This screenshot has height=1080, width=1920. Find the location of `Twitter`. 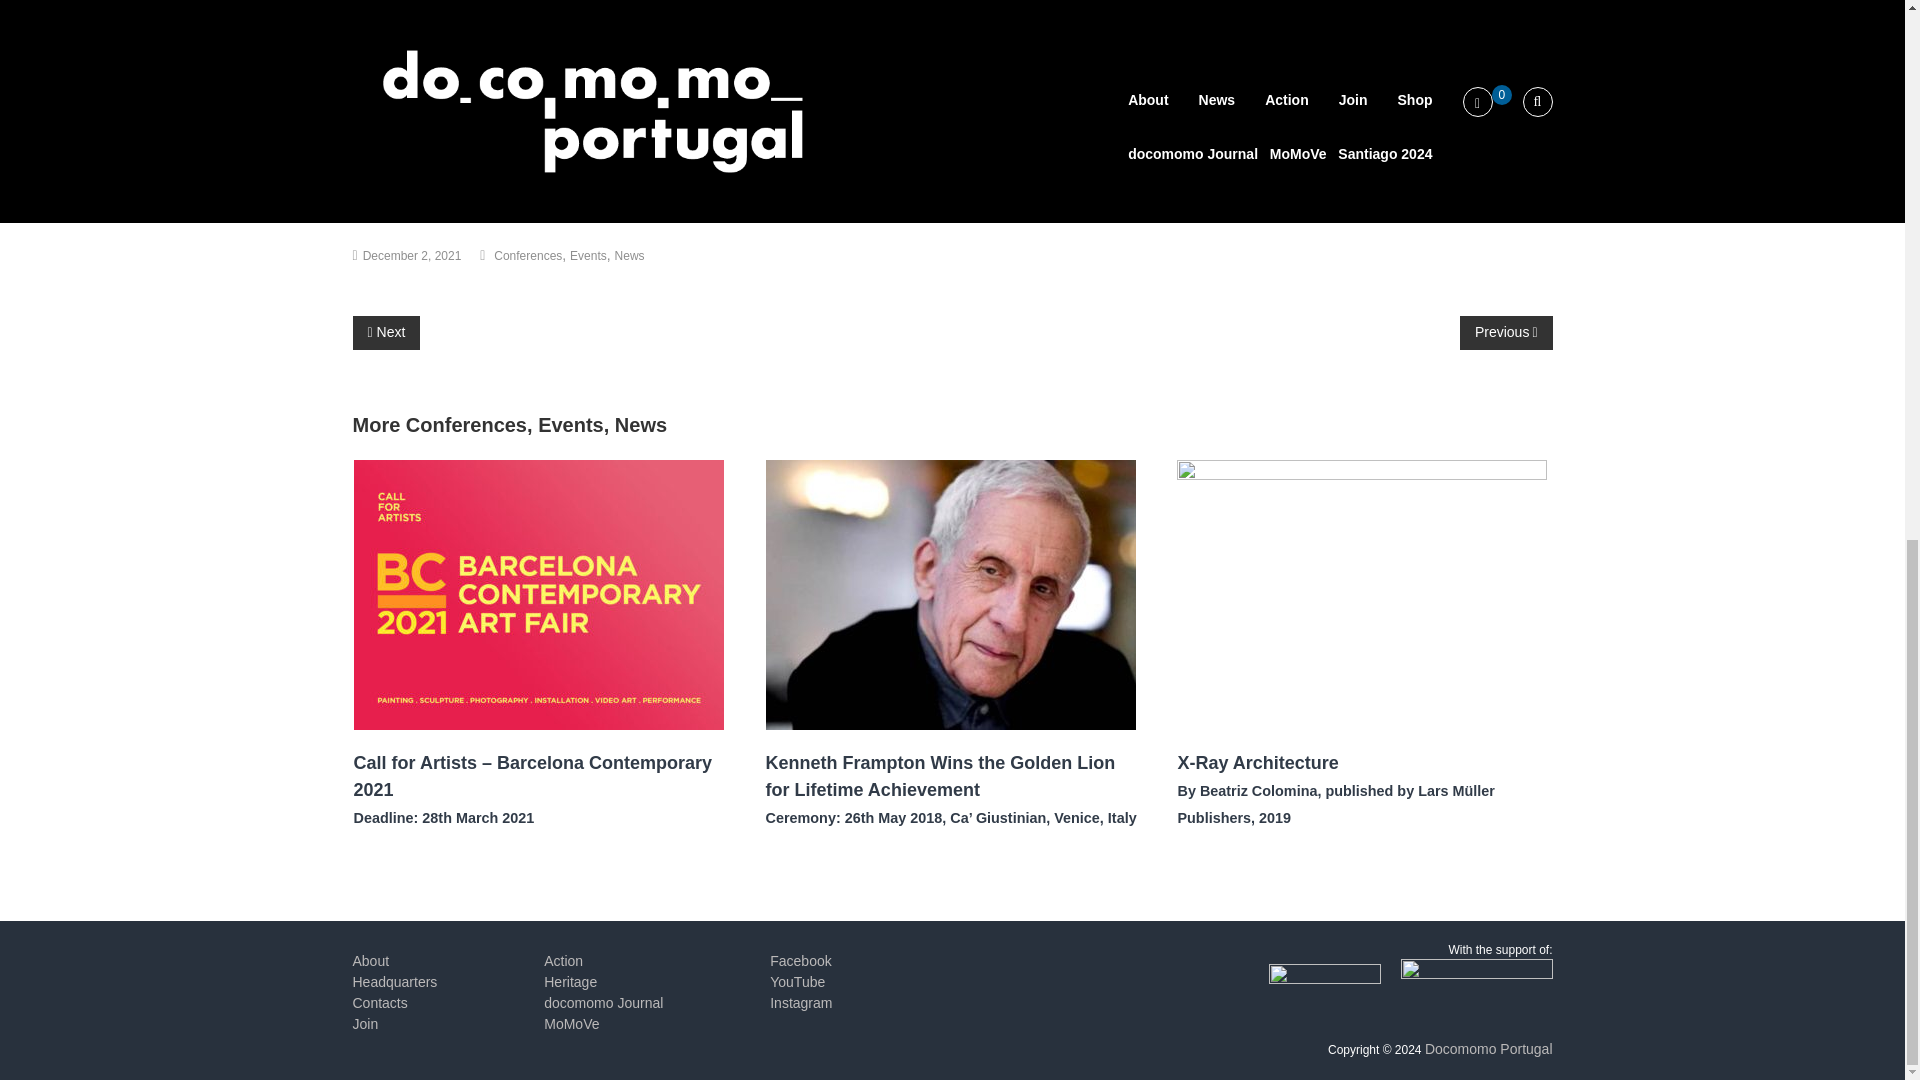

Twitter is located at coordinates (410, 204).